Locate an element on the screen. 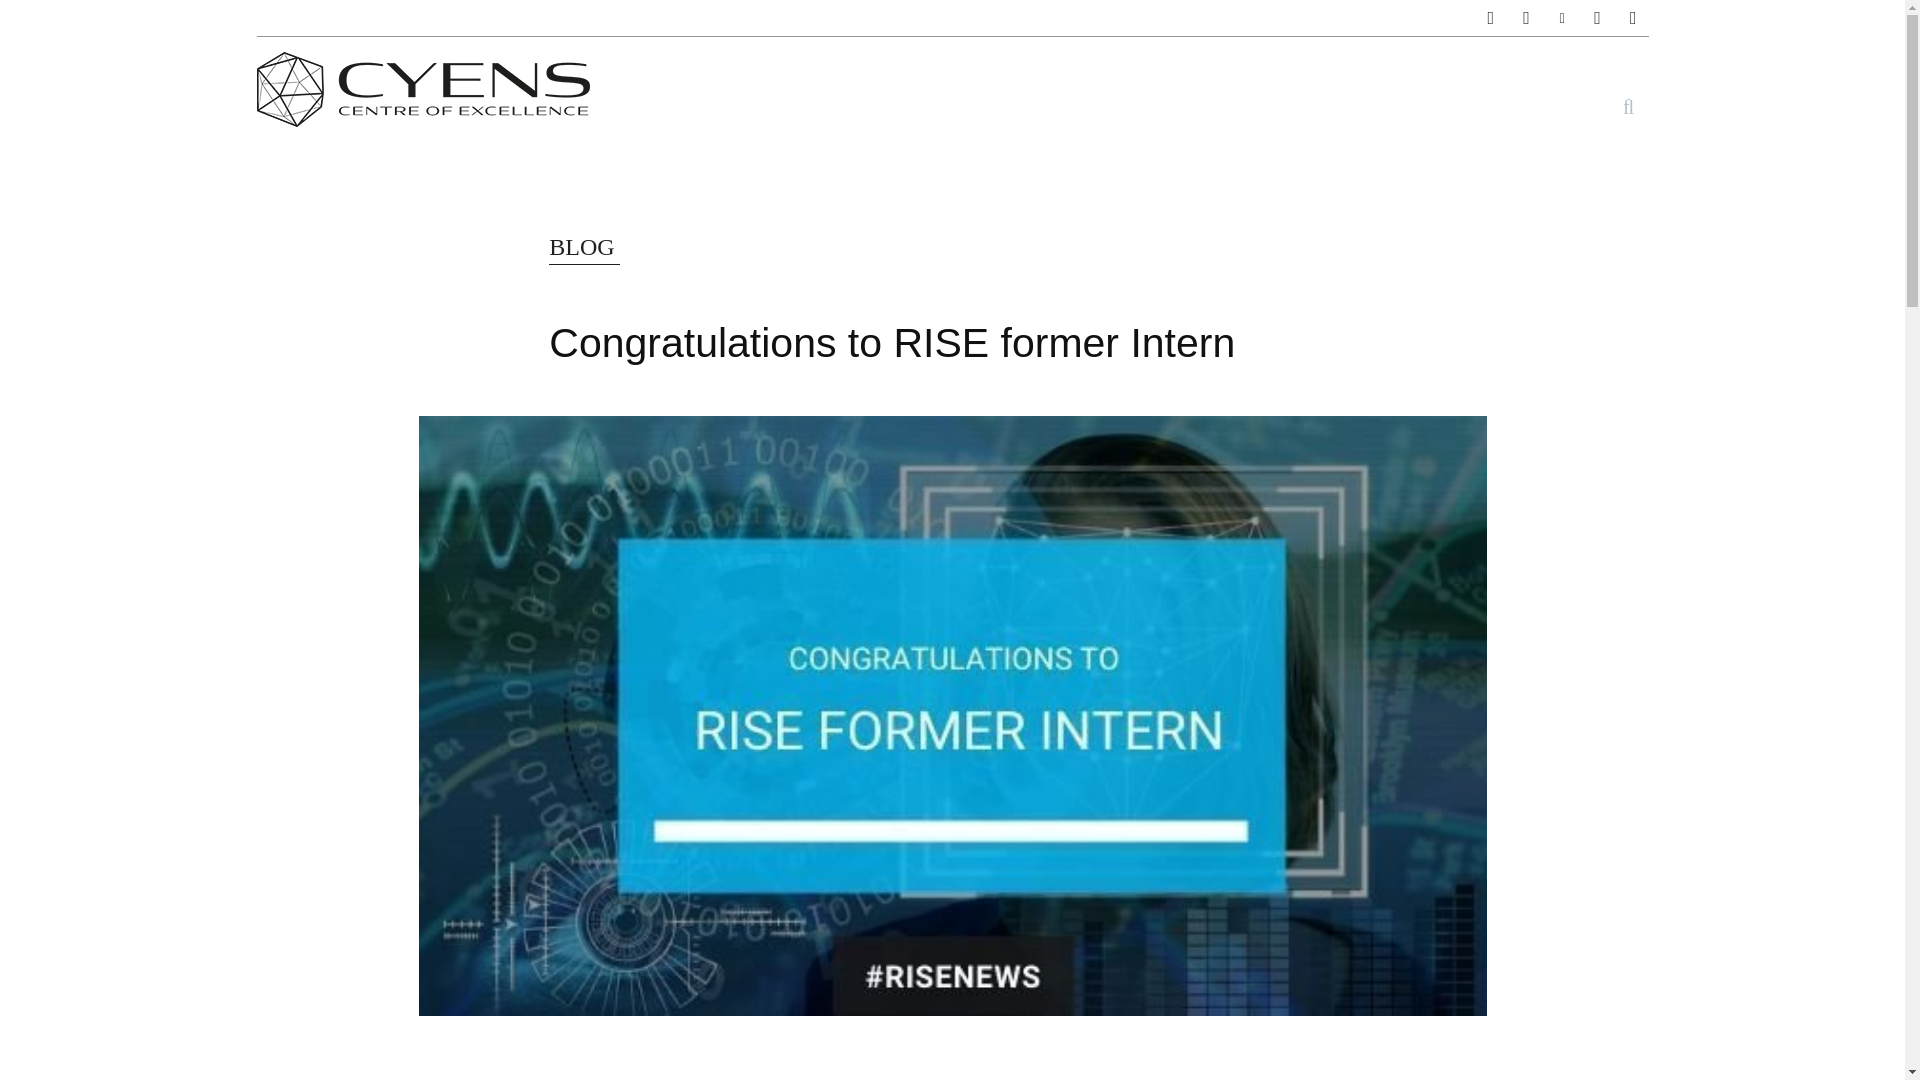  Instagram is located at coordinates (1526, 18).